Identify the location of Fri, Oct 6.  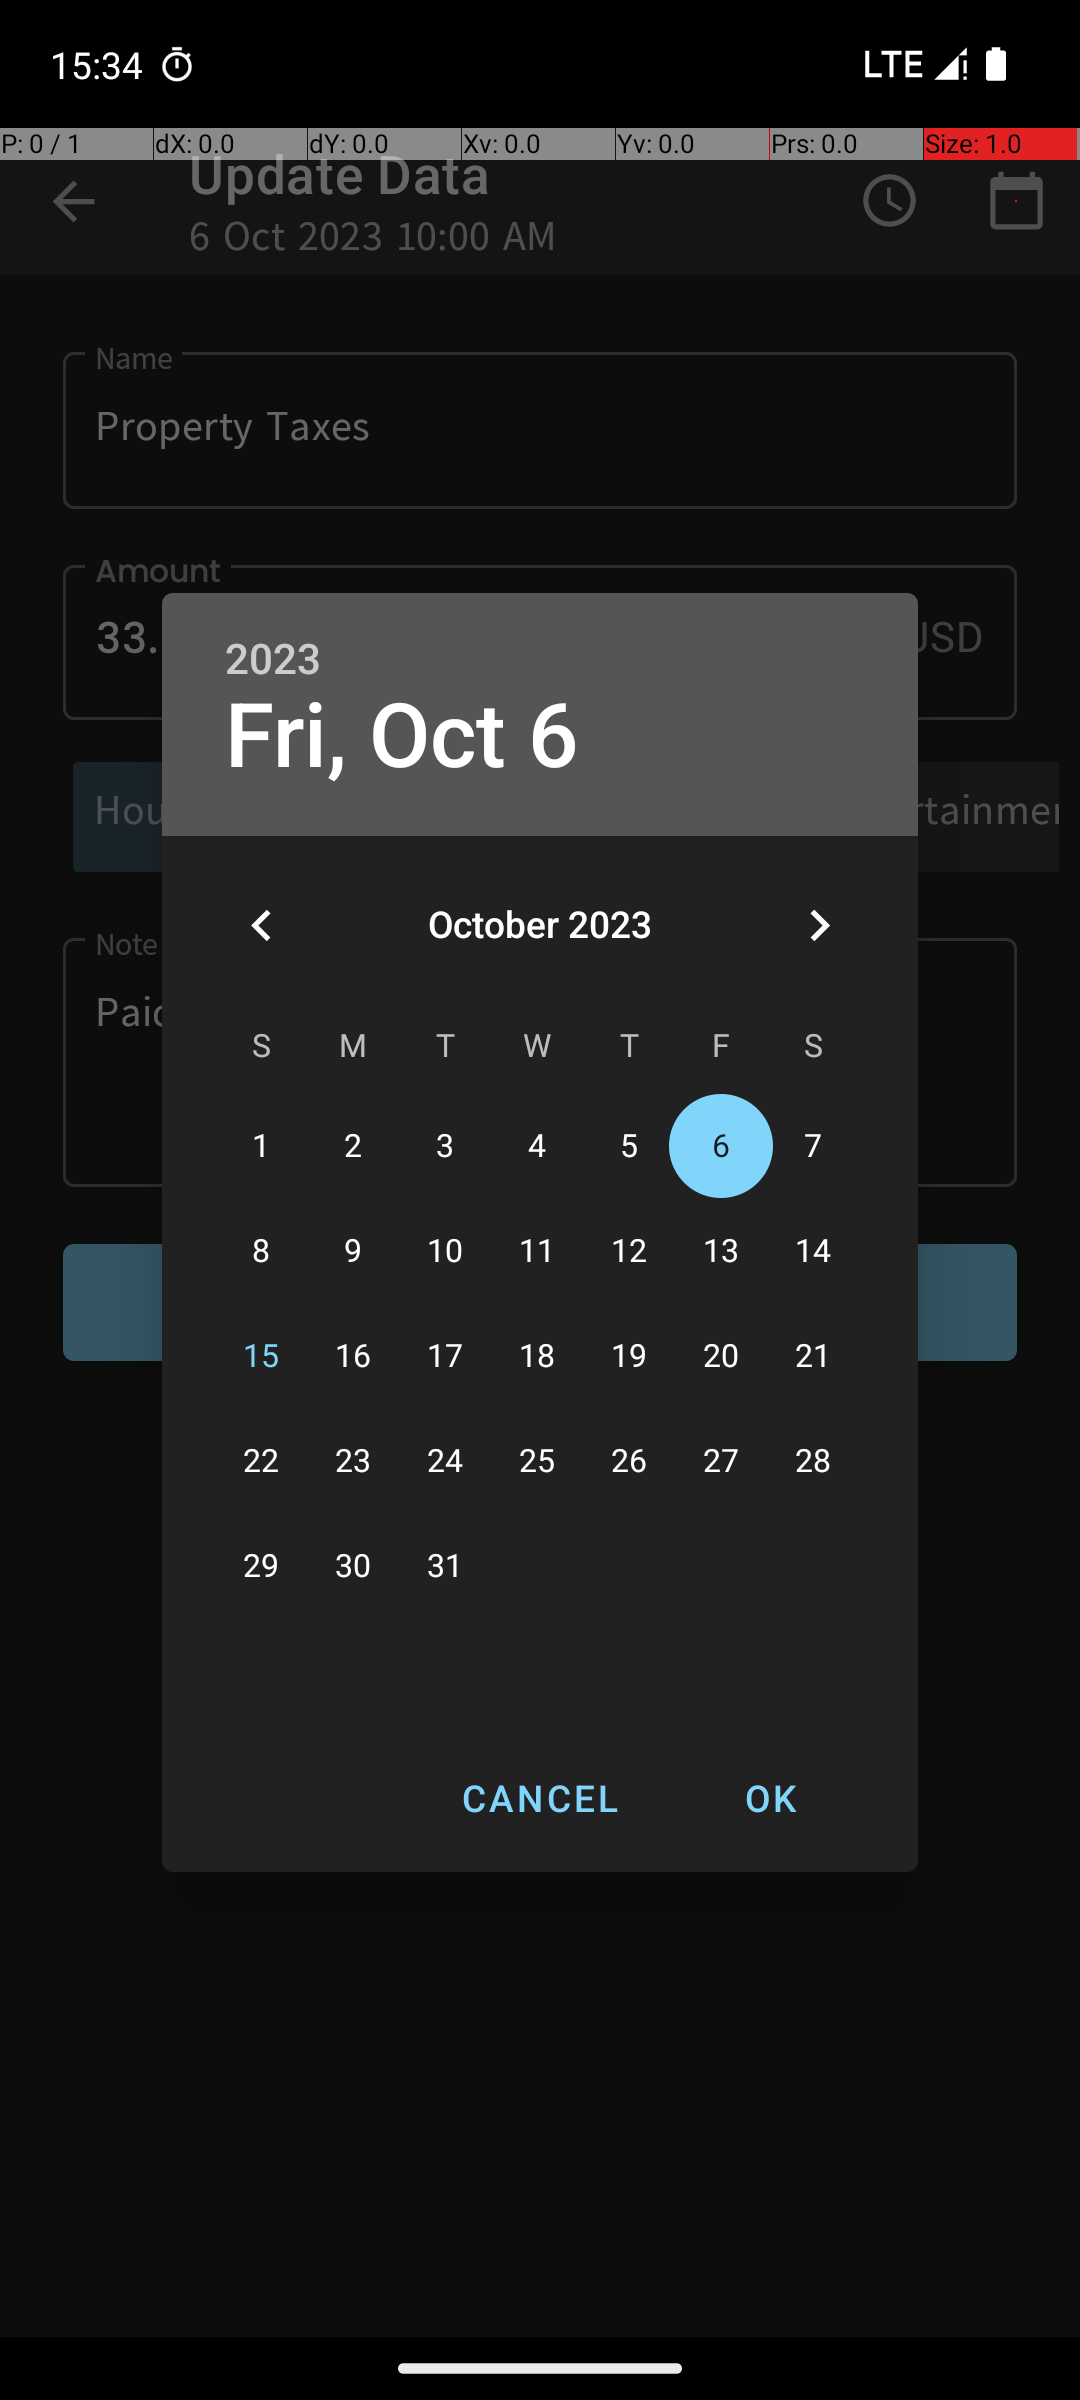
(402, 736).